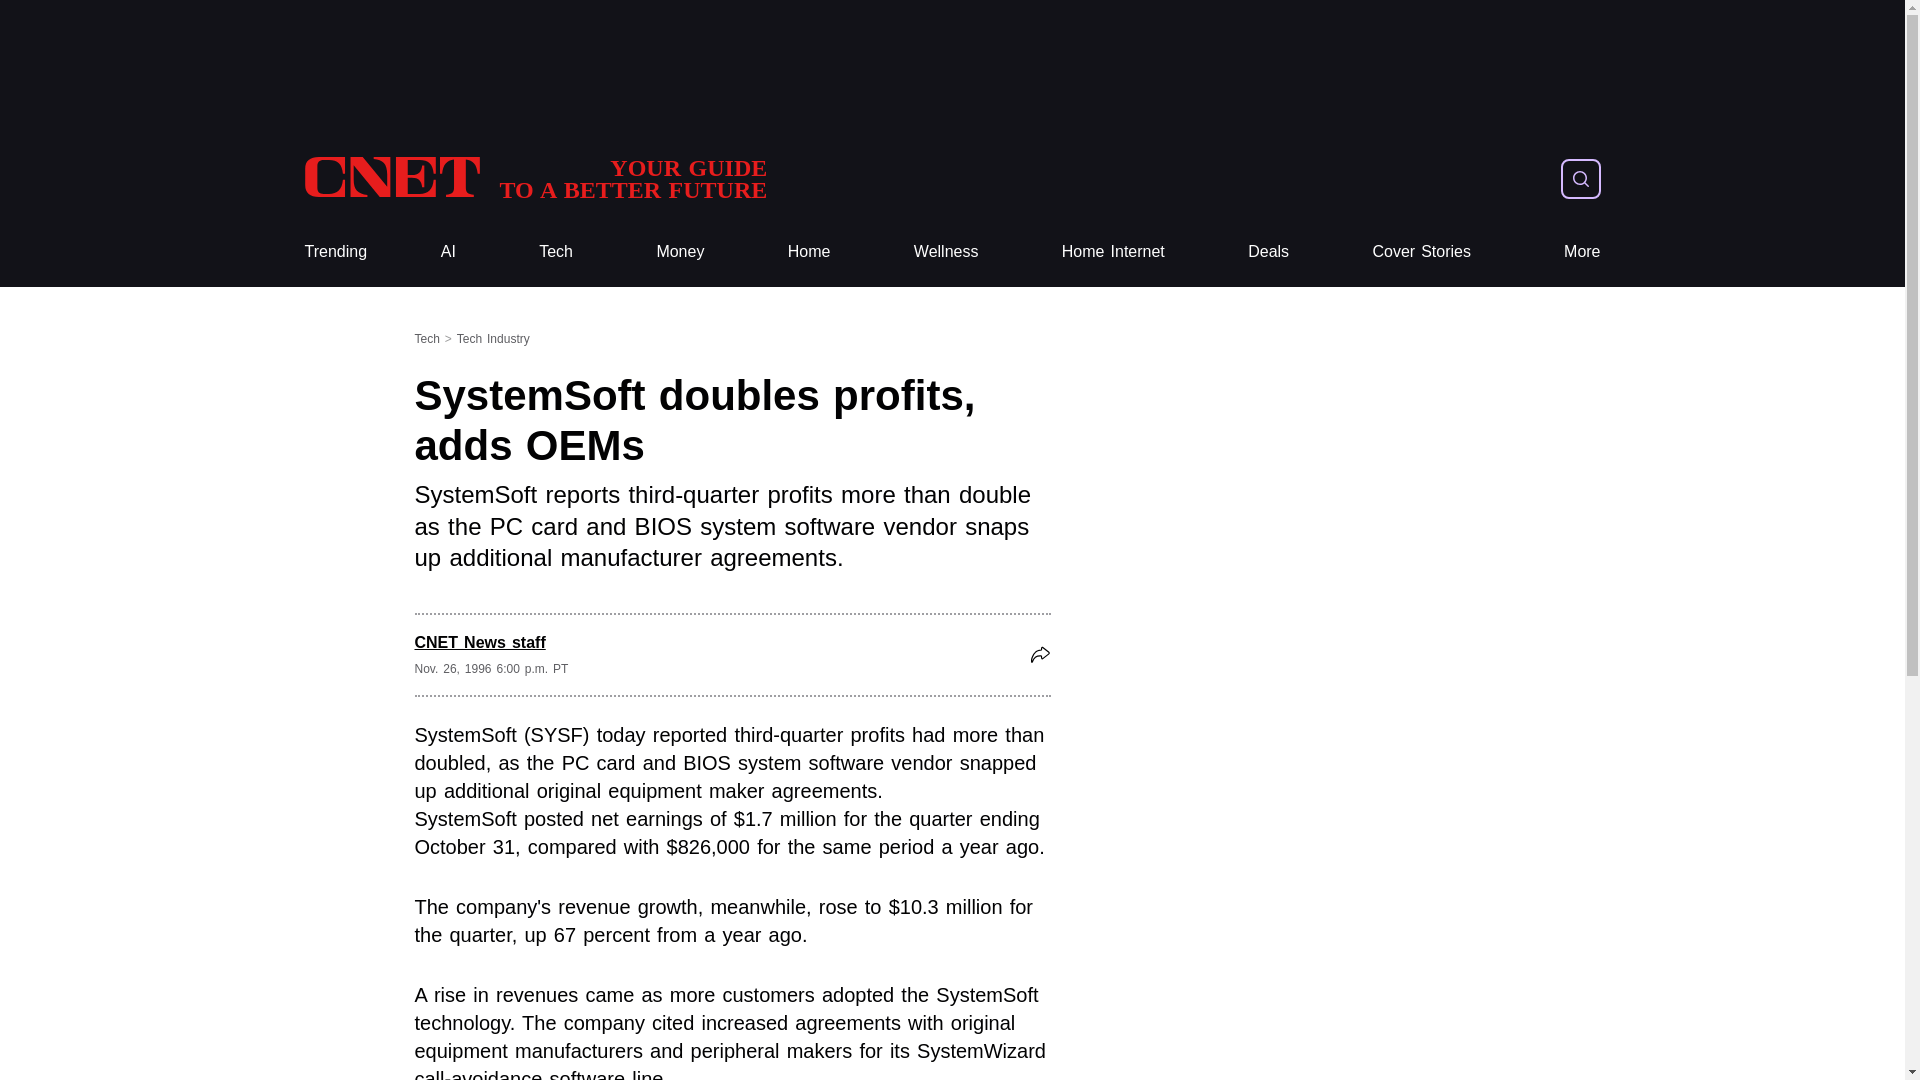 Image resolution: width=1920 pixels, height=1080 pixels. I want to click on Home Internet, so click(1113, 252).